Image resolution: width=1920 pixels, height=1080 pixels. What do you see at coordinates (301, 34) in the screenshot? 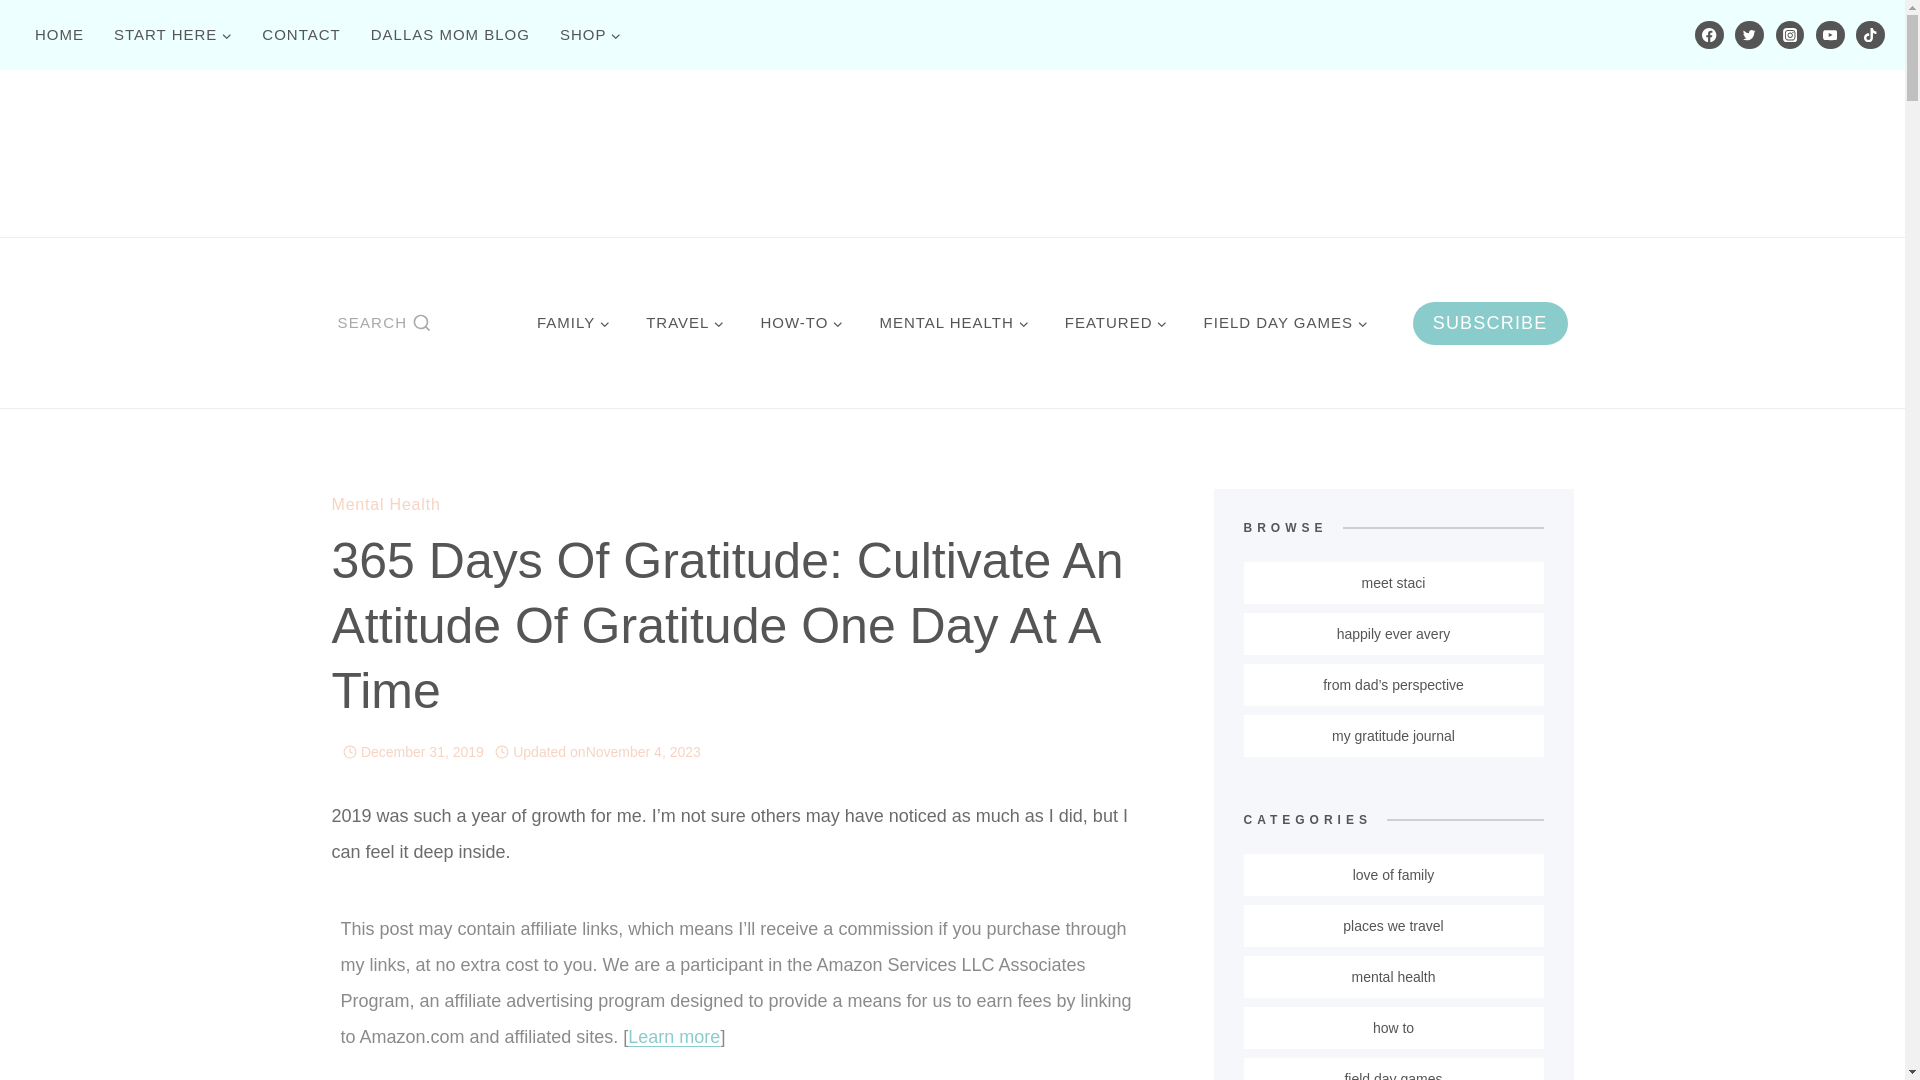
I see `CONTACT` at bounding box center [301, 34].